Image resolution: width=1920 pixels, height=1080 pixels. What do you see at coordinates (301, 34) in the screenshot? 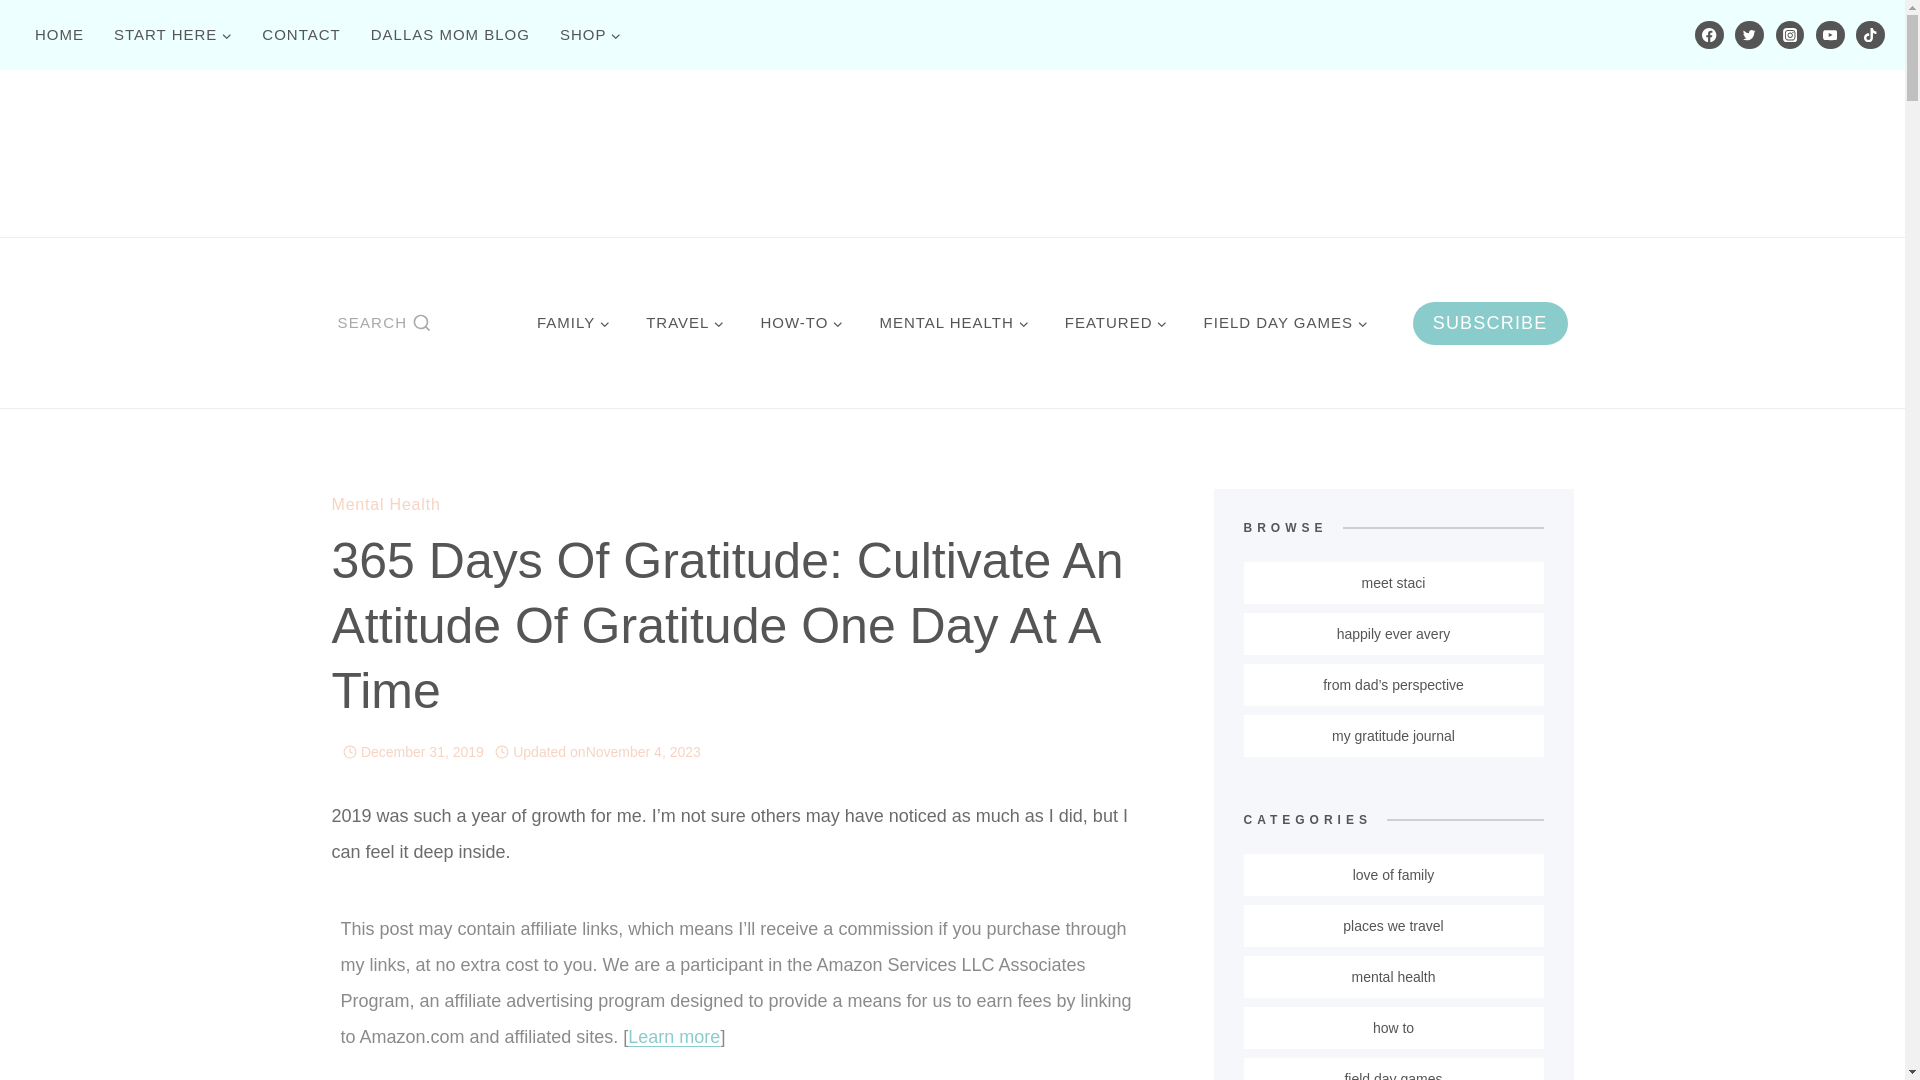
I see `CONTACT` at bounding box center [301, 34].